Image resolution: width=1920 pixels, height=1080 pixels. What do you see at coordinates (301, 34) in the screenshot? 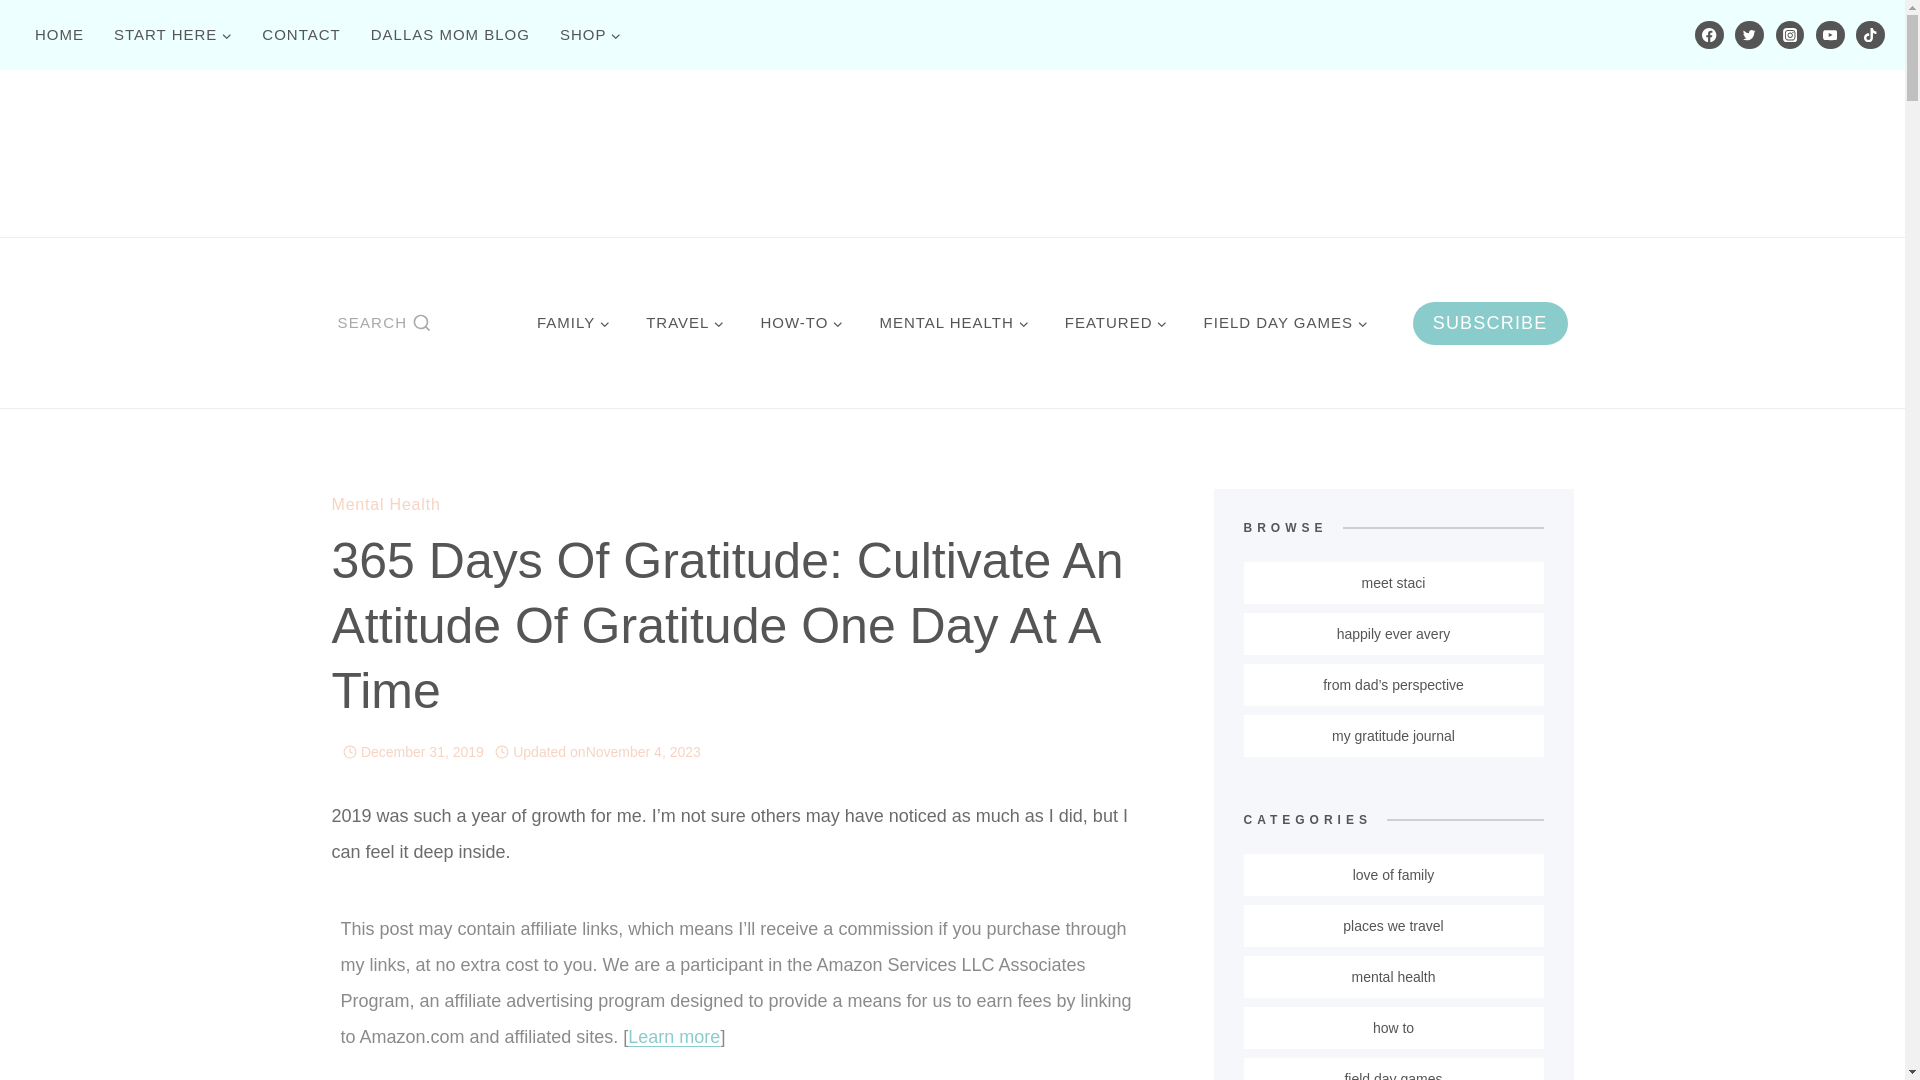
I see `CONTACT` at bounding box center [301, 34].